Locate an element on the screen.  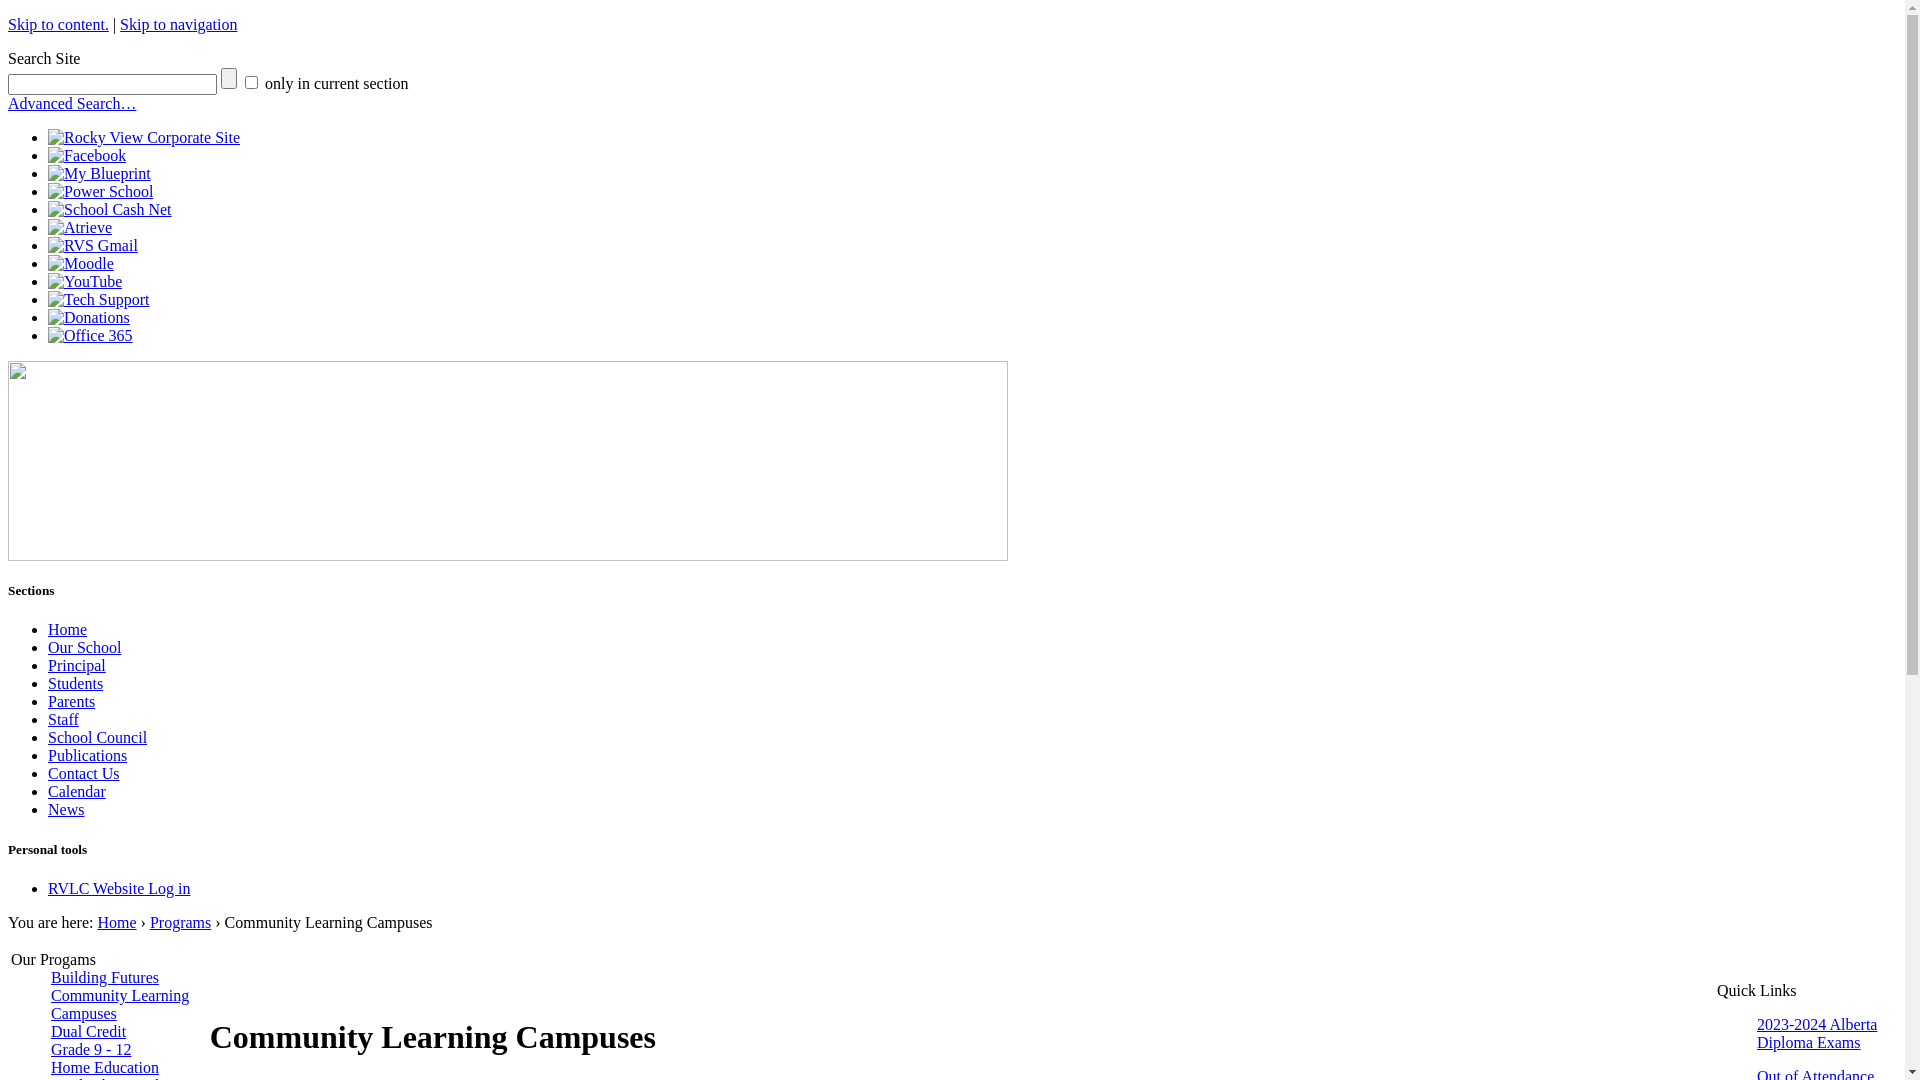
My Blueprint is located at coordinates (100, 174).